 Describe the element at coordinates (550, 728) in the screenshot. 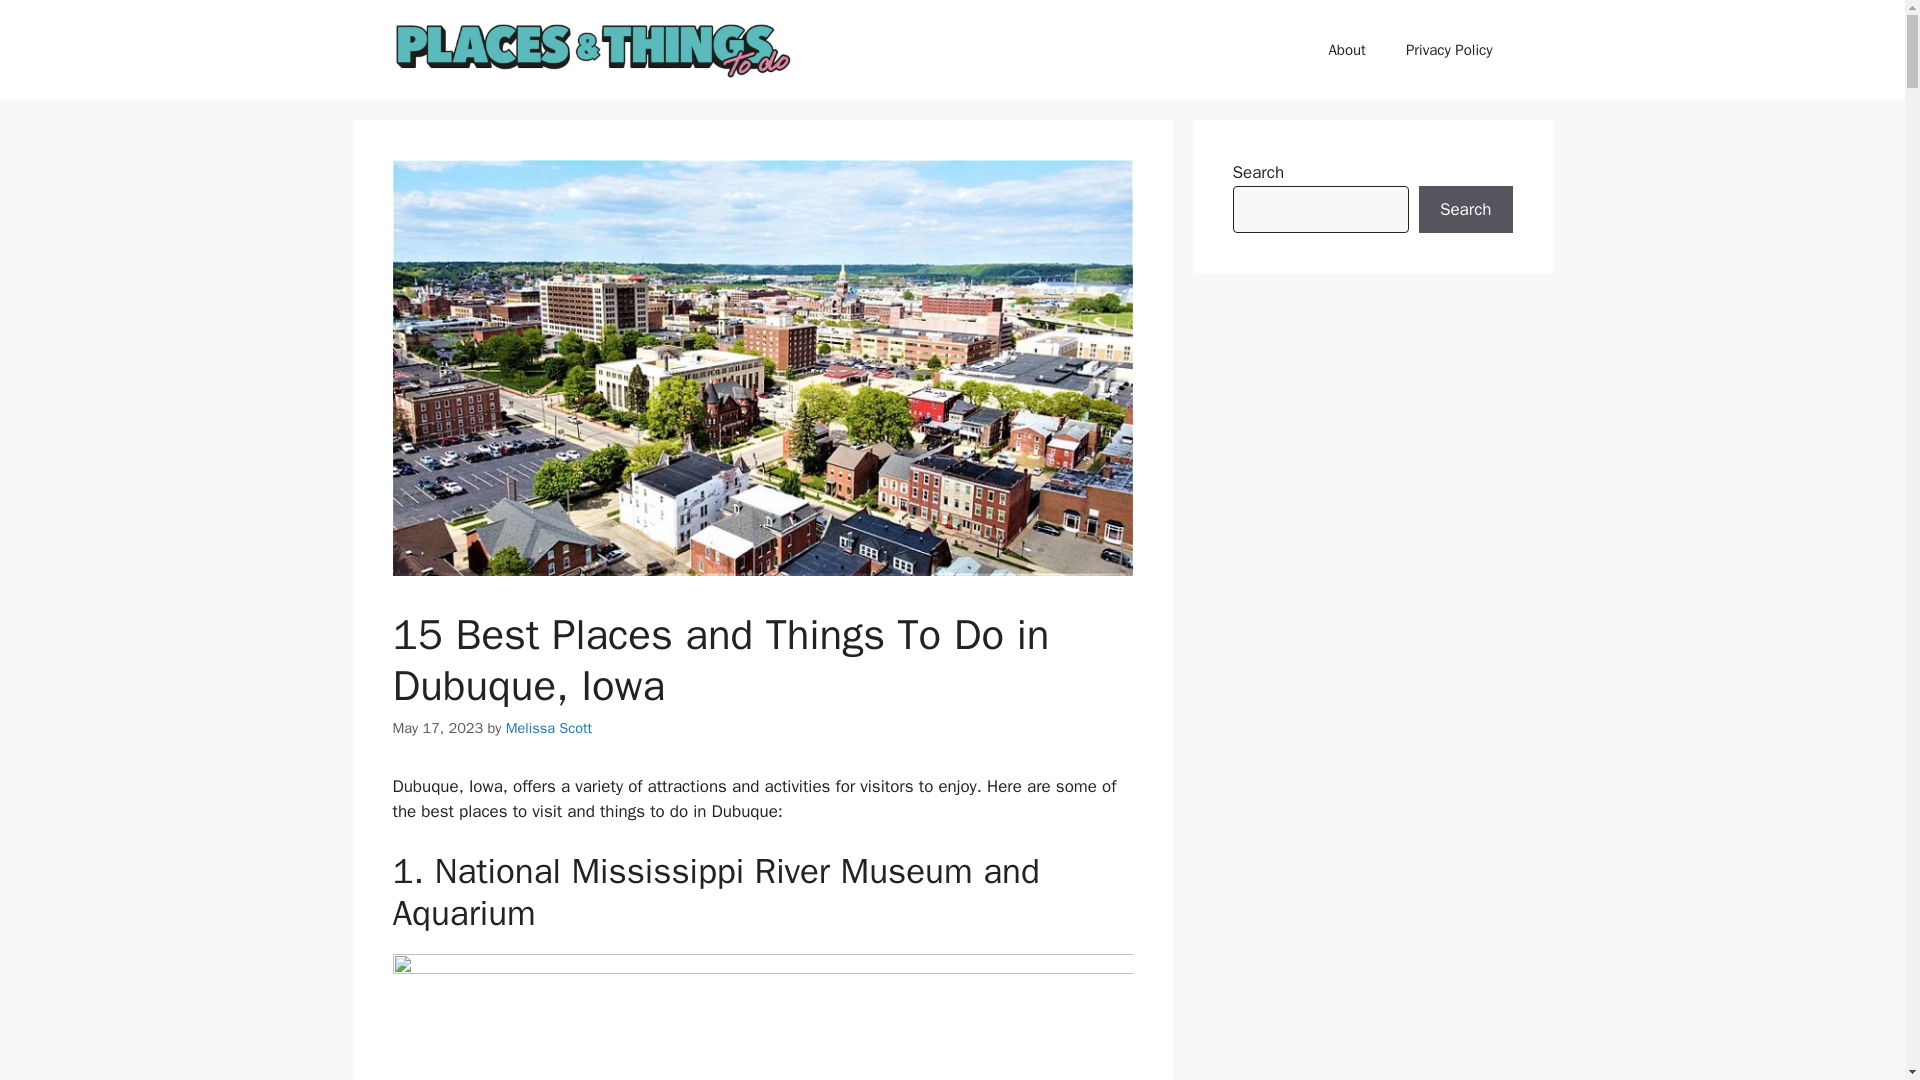

I see `Melissa Scott` at that location.